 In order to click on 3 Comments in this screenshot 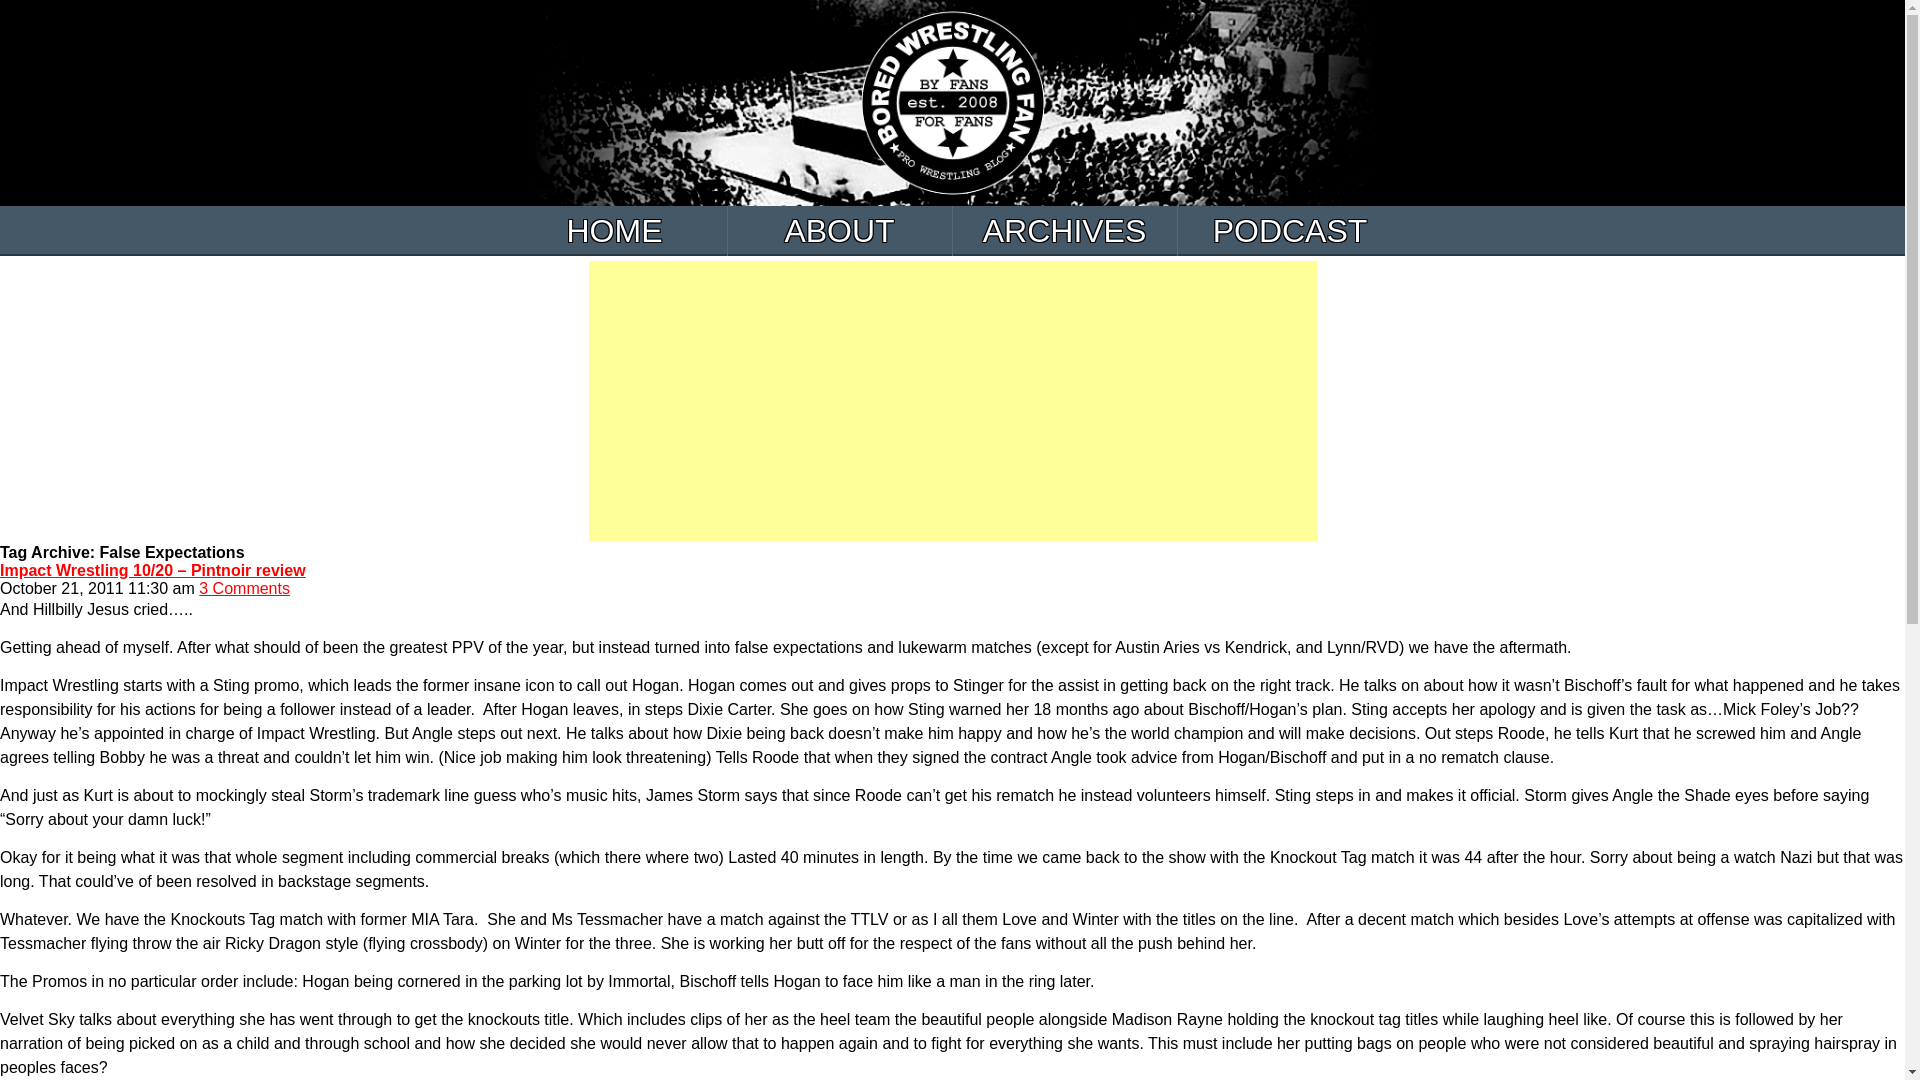, I will do `click(244, 588)`.